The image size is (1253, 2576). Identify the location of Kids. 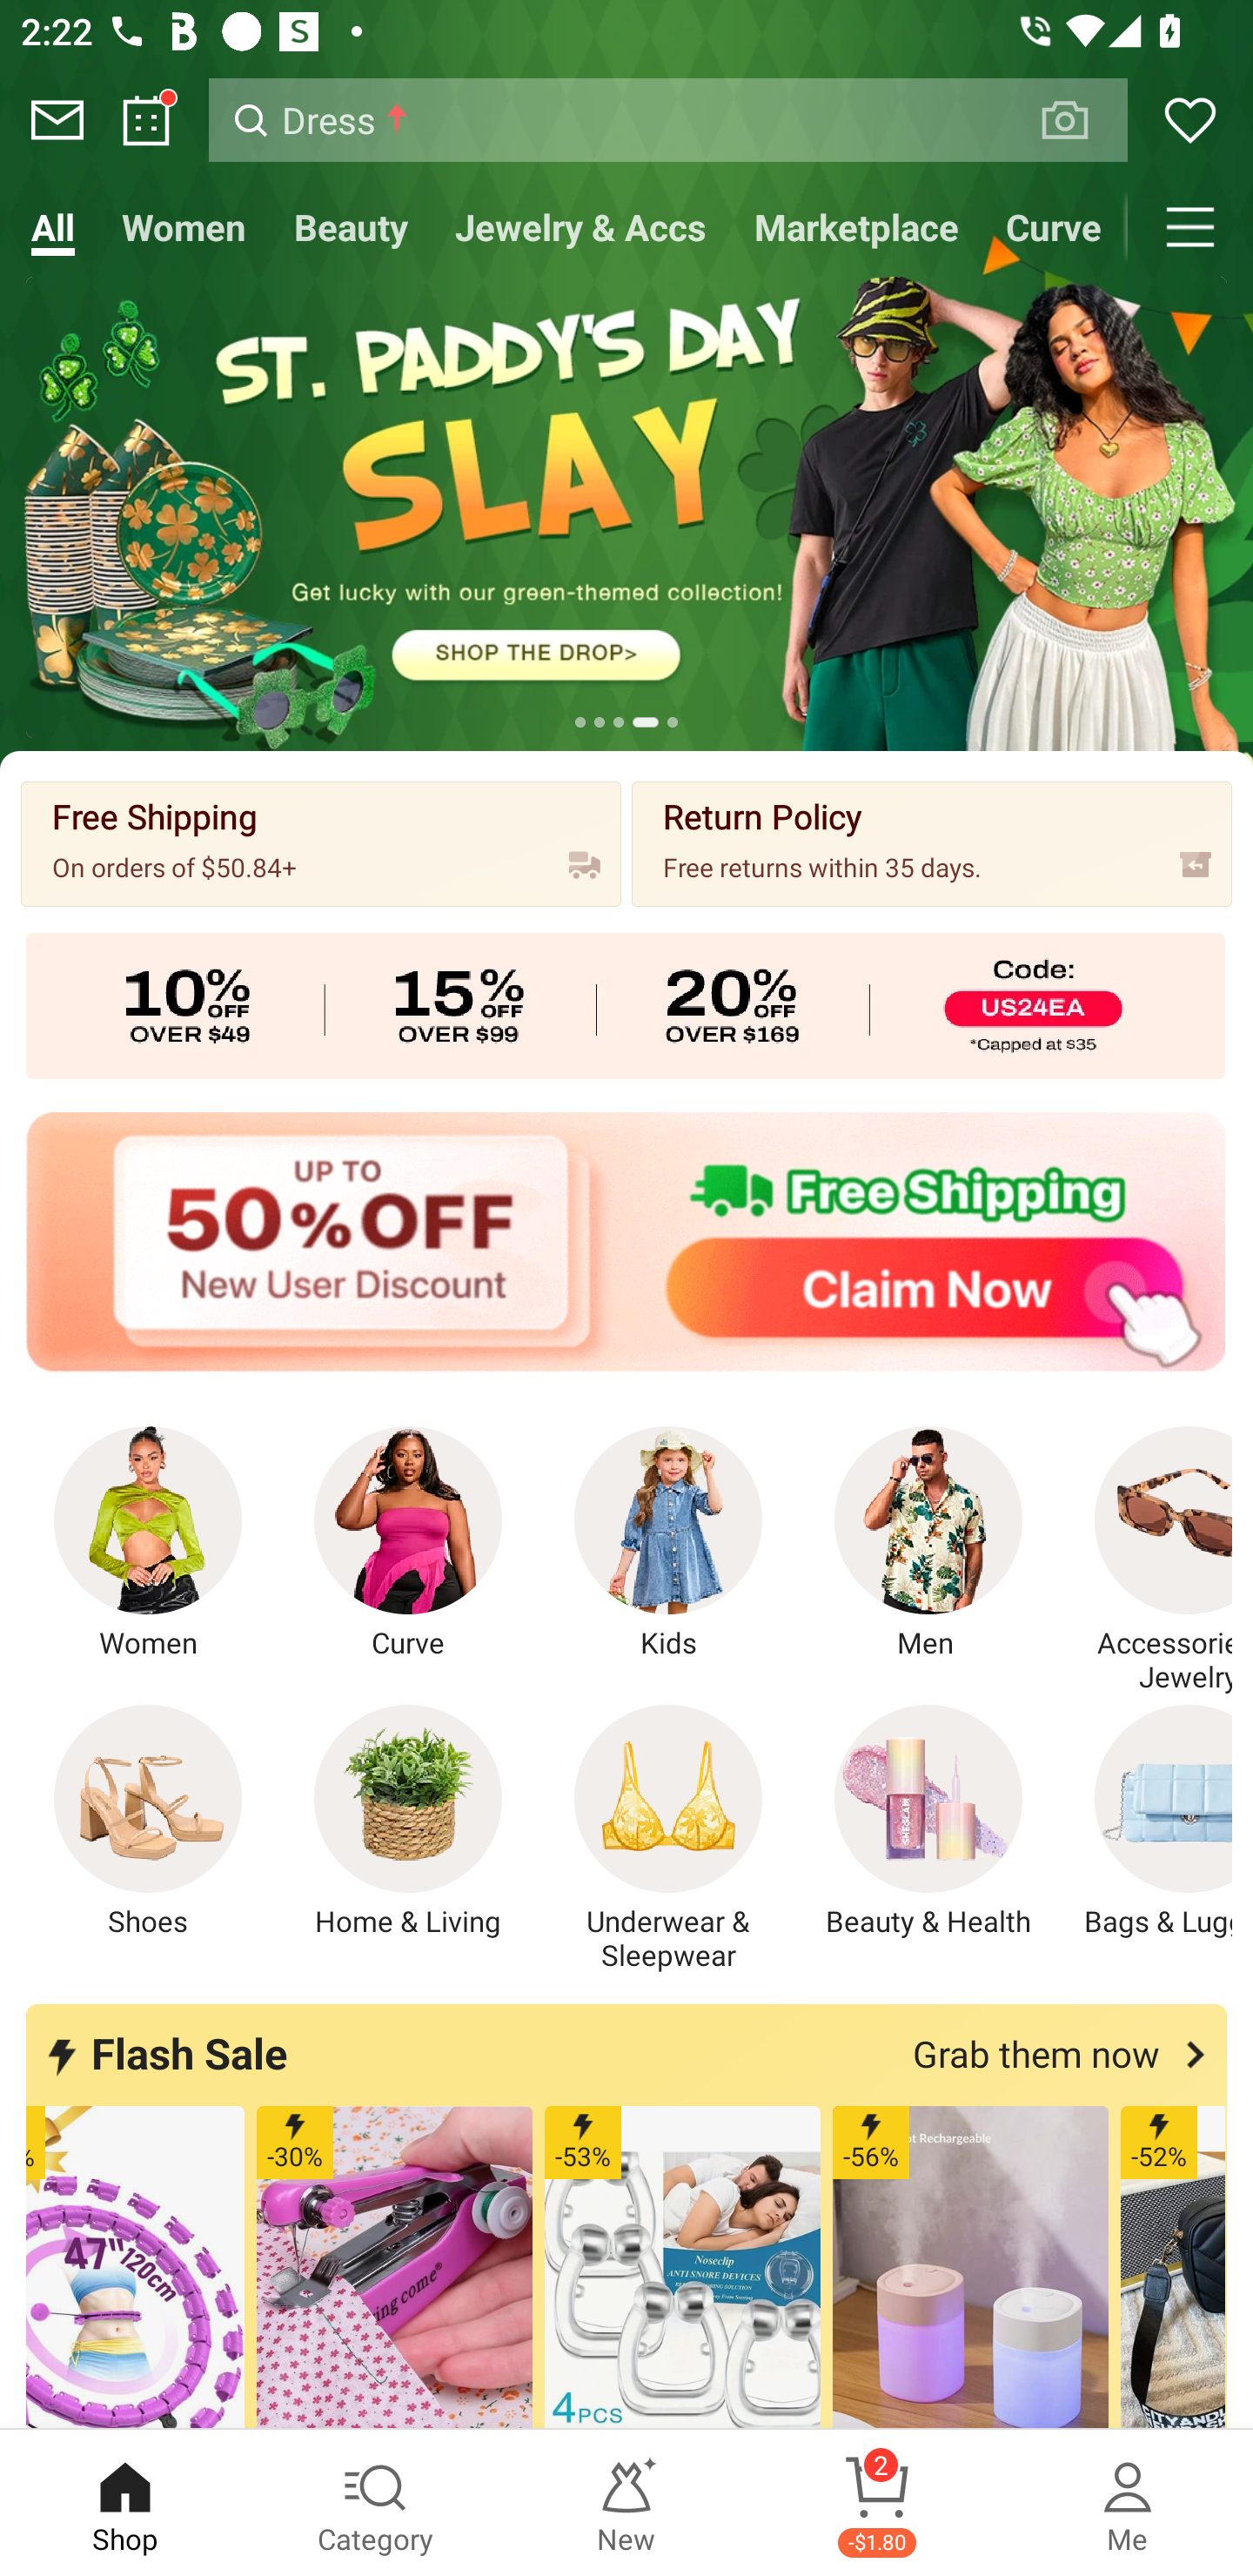
(668, 1544).